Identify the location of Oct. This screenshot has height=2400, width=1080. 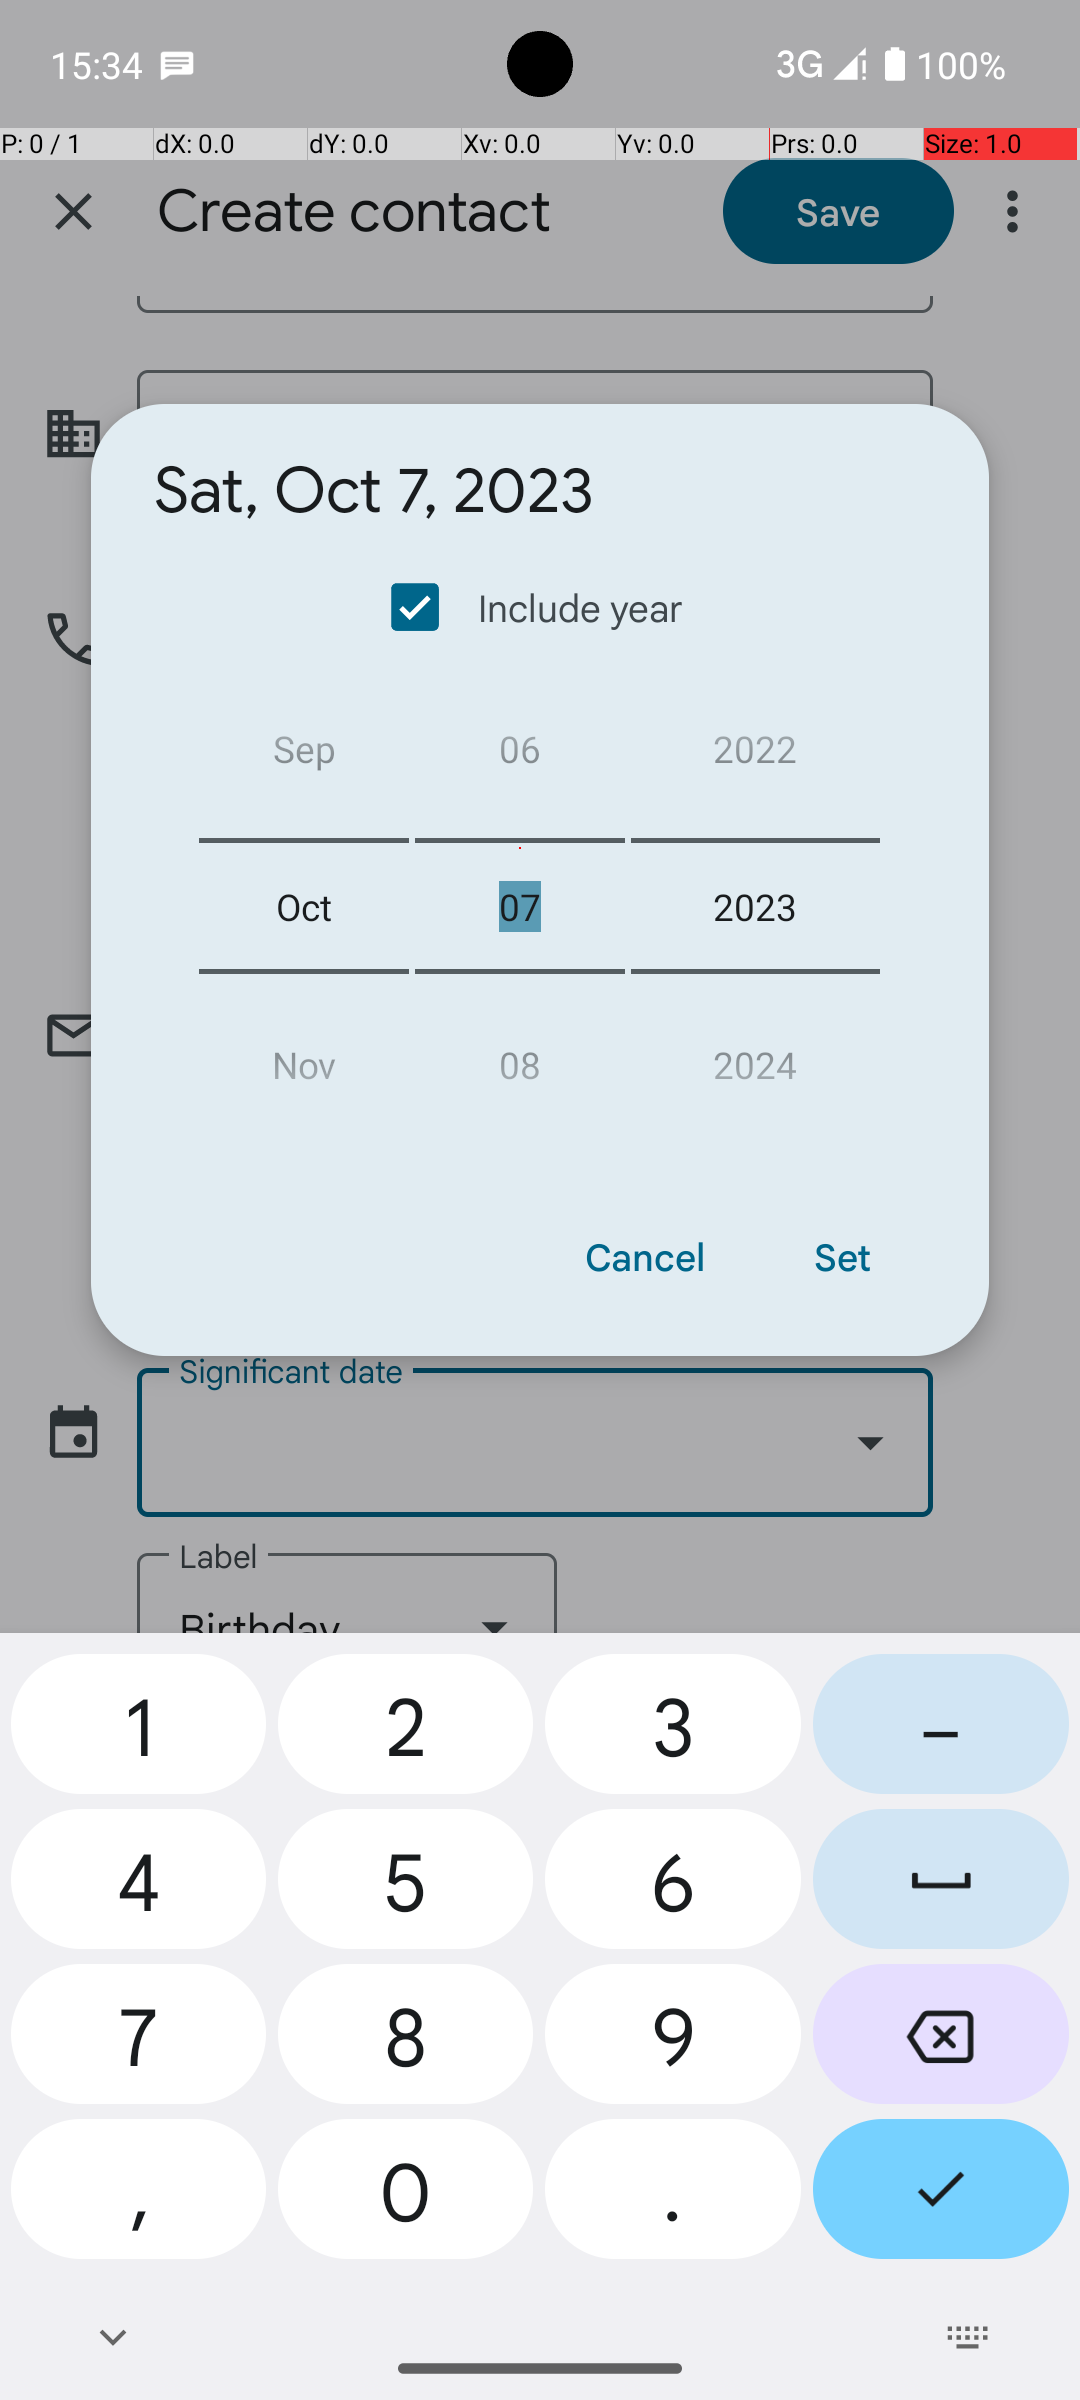
(304, 906).